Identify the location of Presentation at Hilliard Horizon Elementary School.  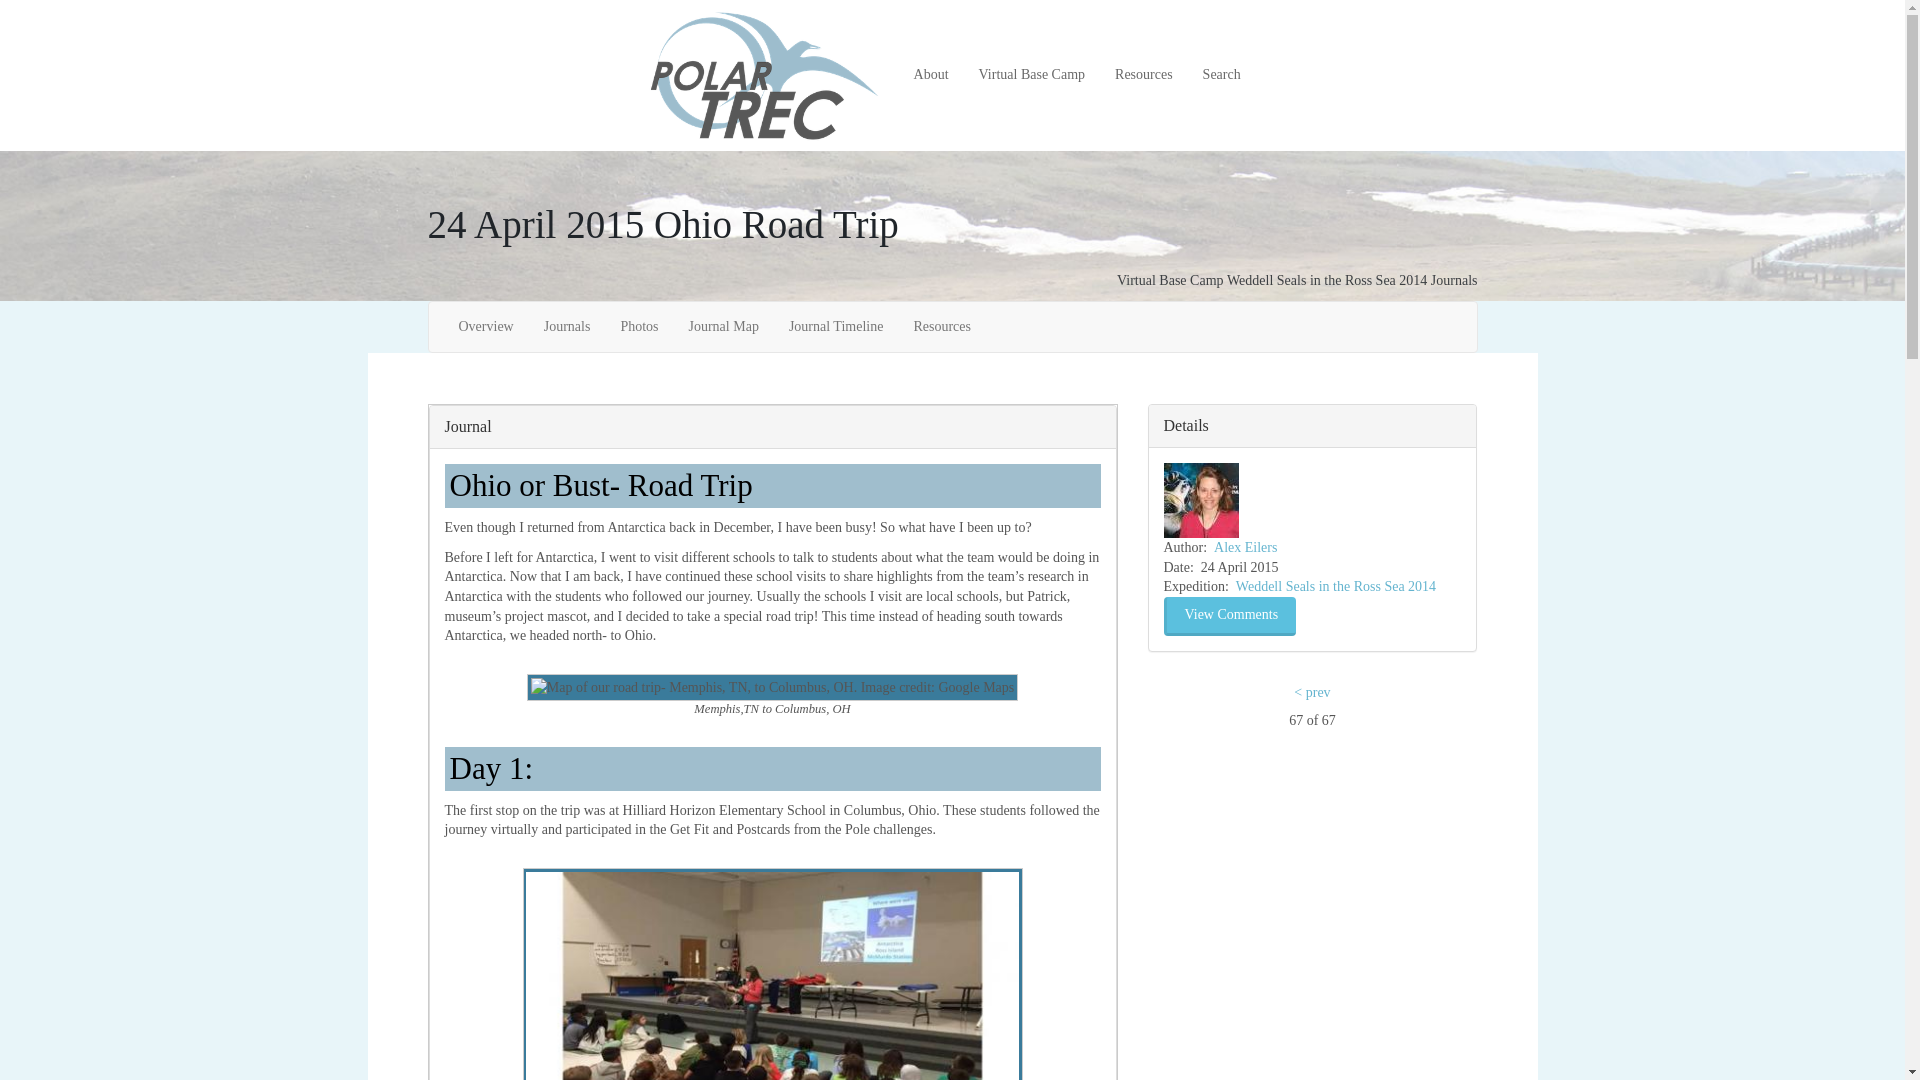
(772, 974).